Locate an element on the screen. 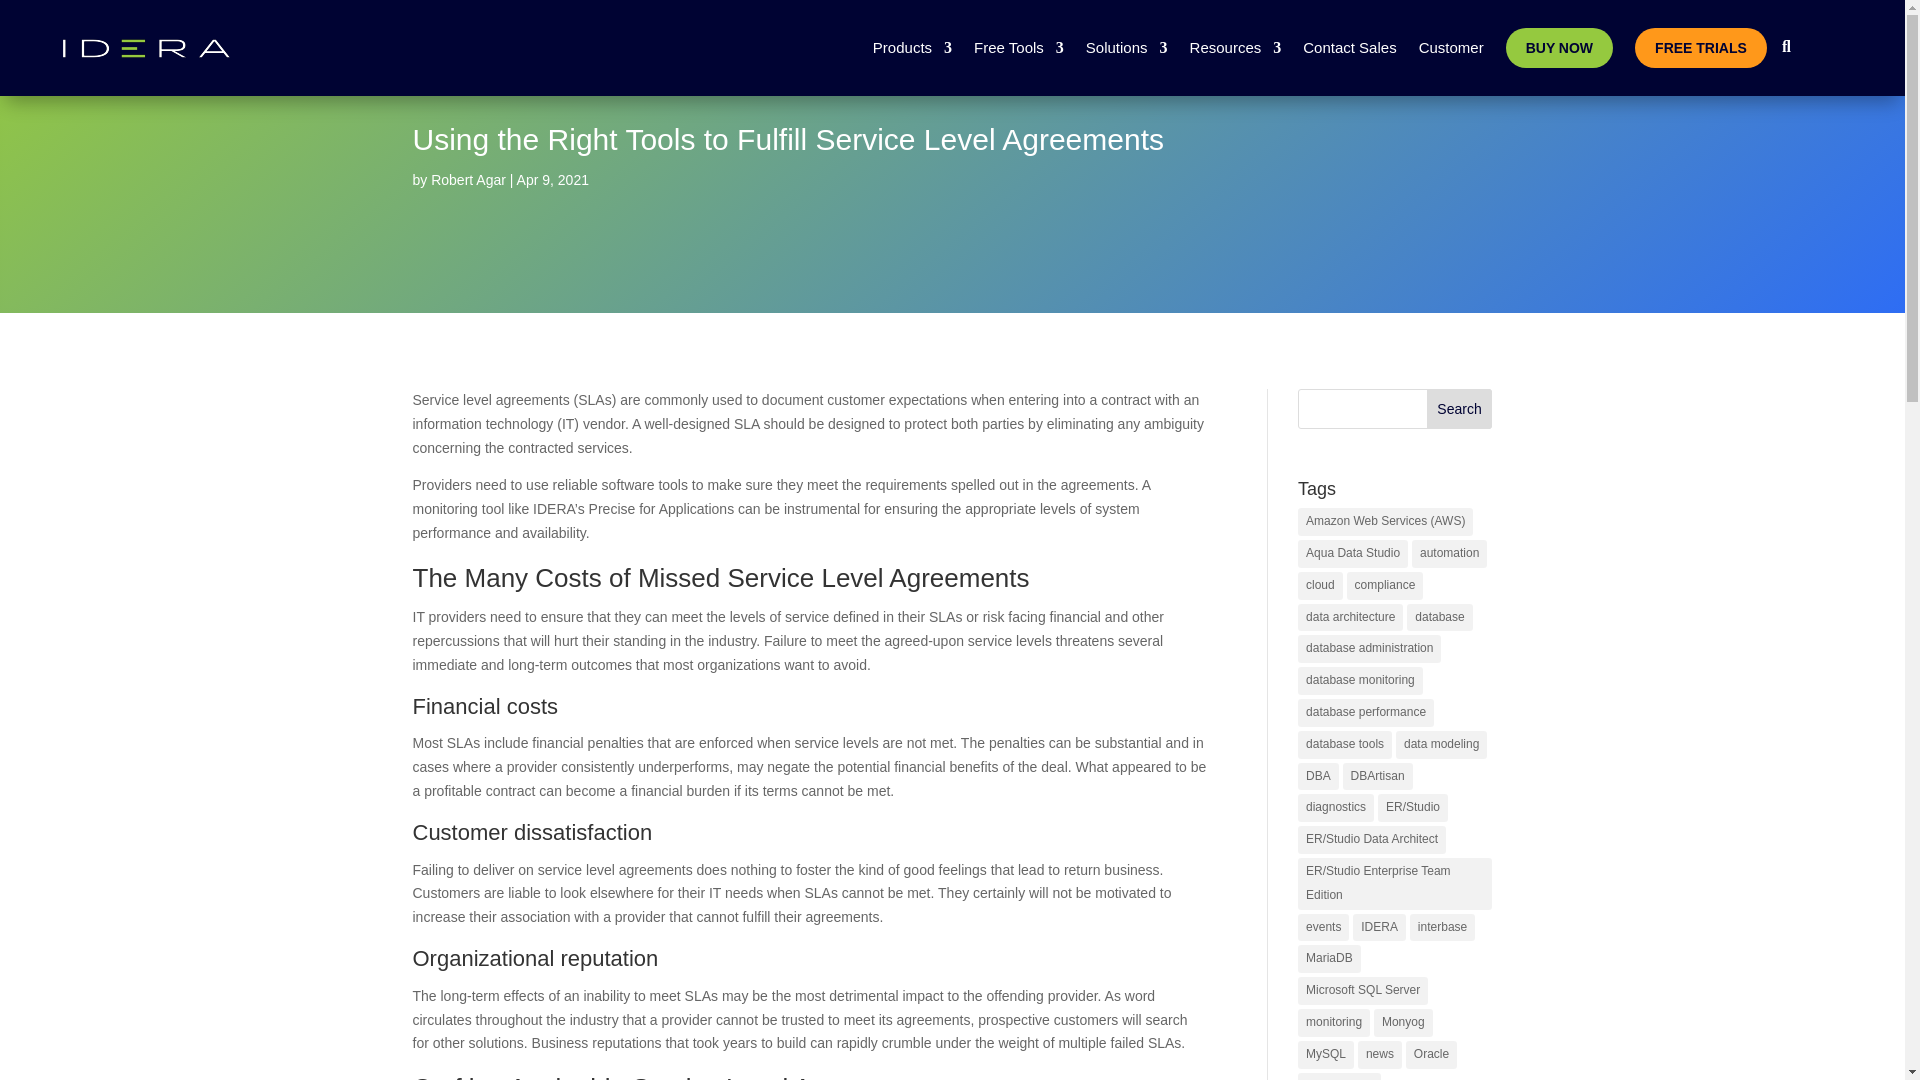 This screenshot has height=1080, width=1920. Search is located at coordinates (1460, 408).